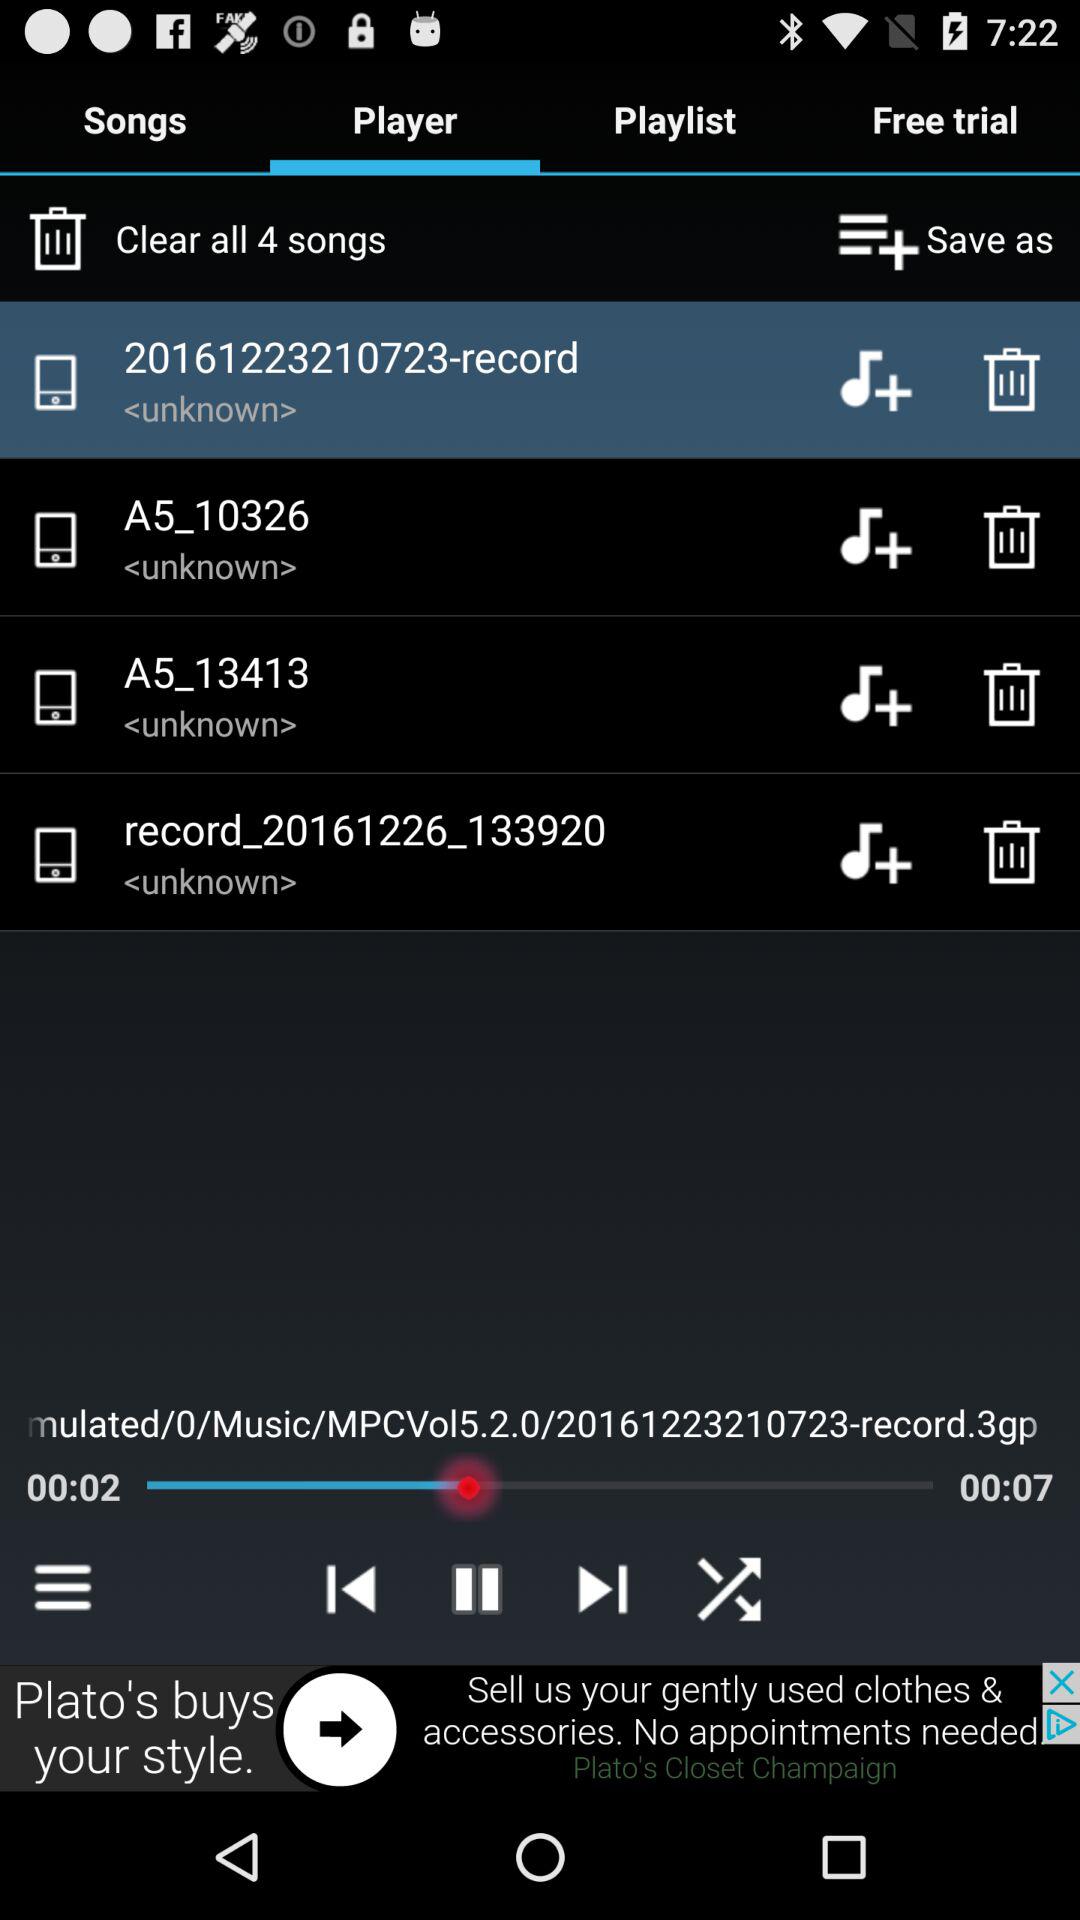 The image size is (1080, 1920). Describe the element at coordinates (1017, 537) in the screenshot. I see `delete` at that location.